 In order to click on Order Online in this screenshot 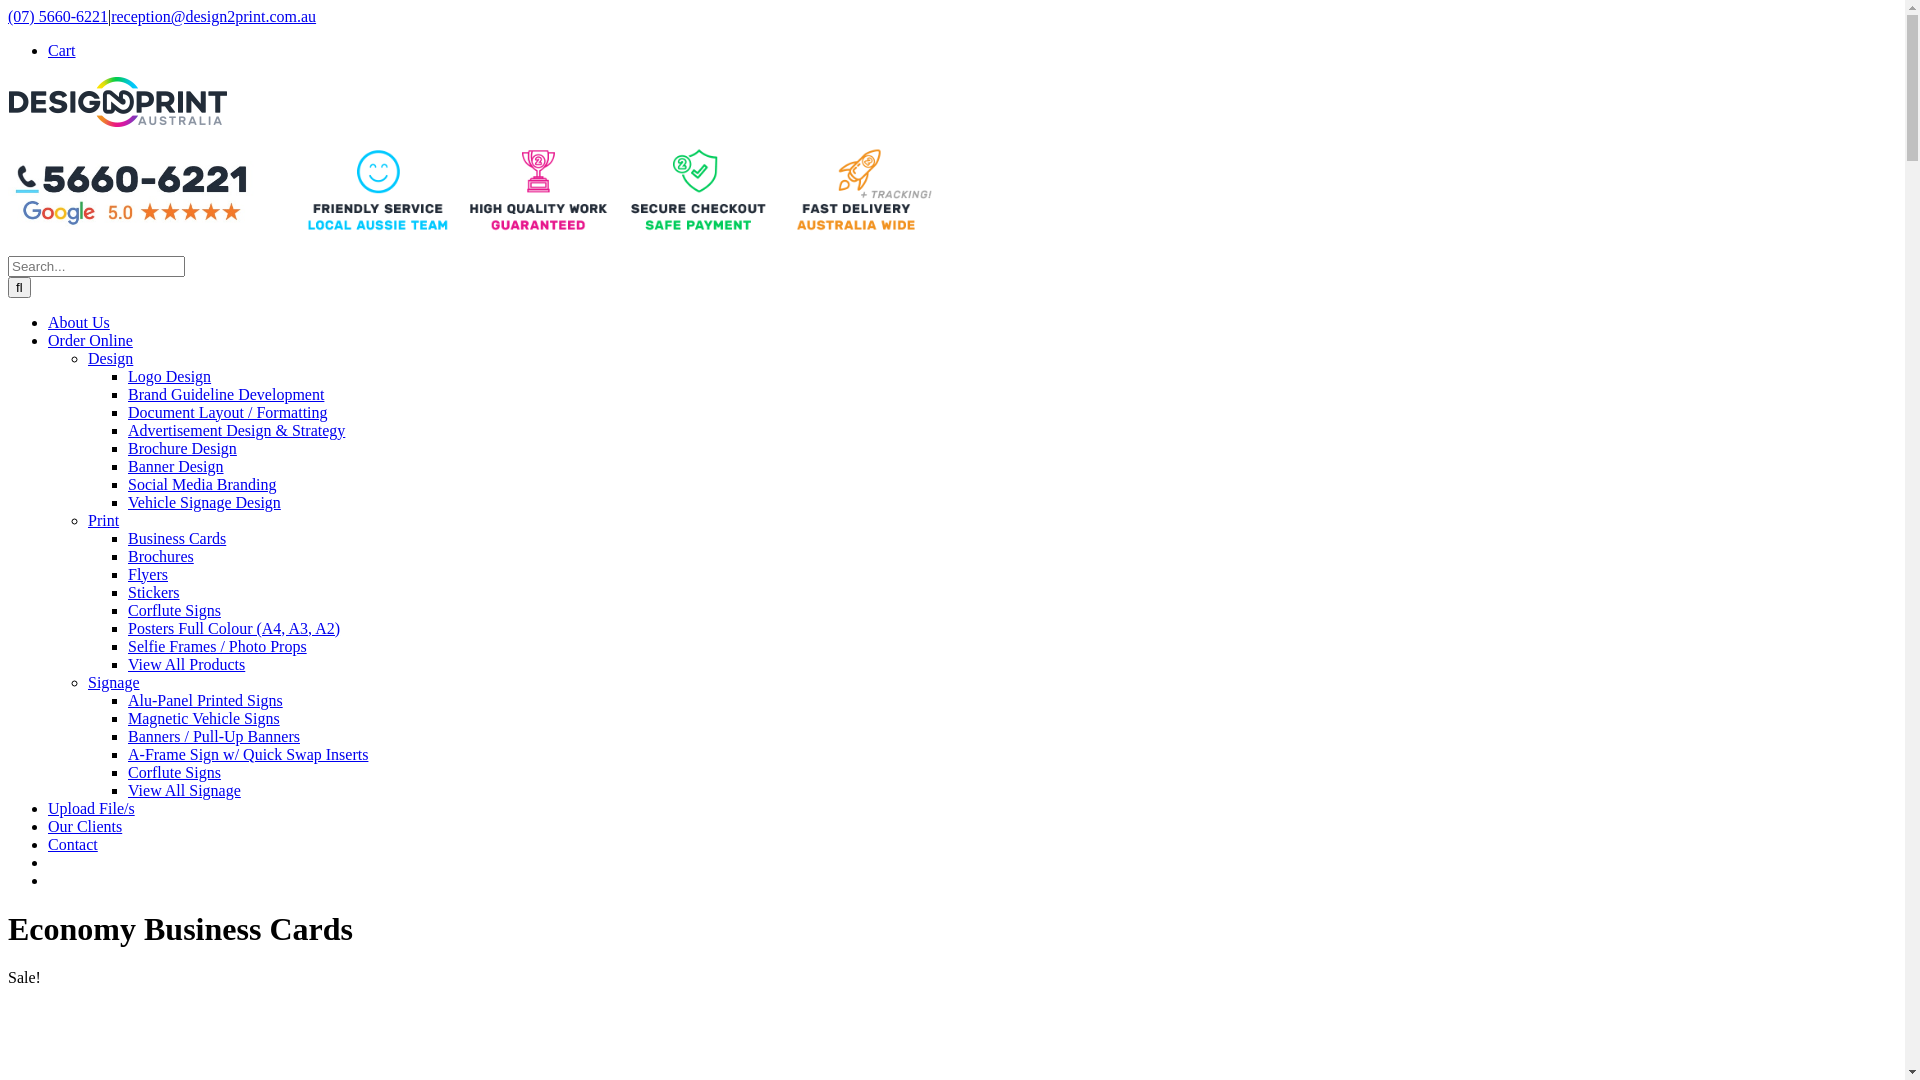, I will do `click(90, 340)`.